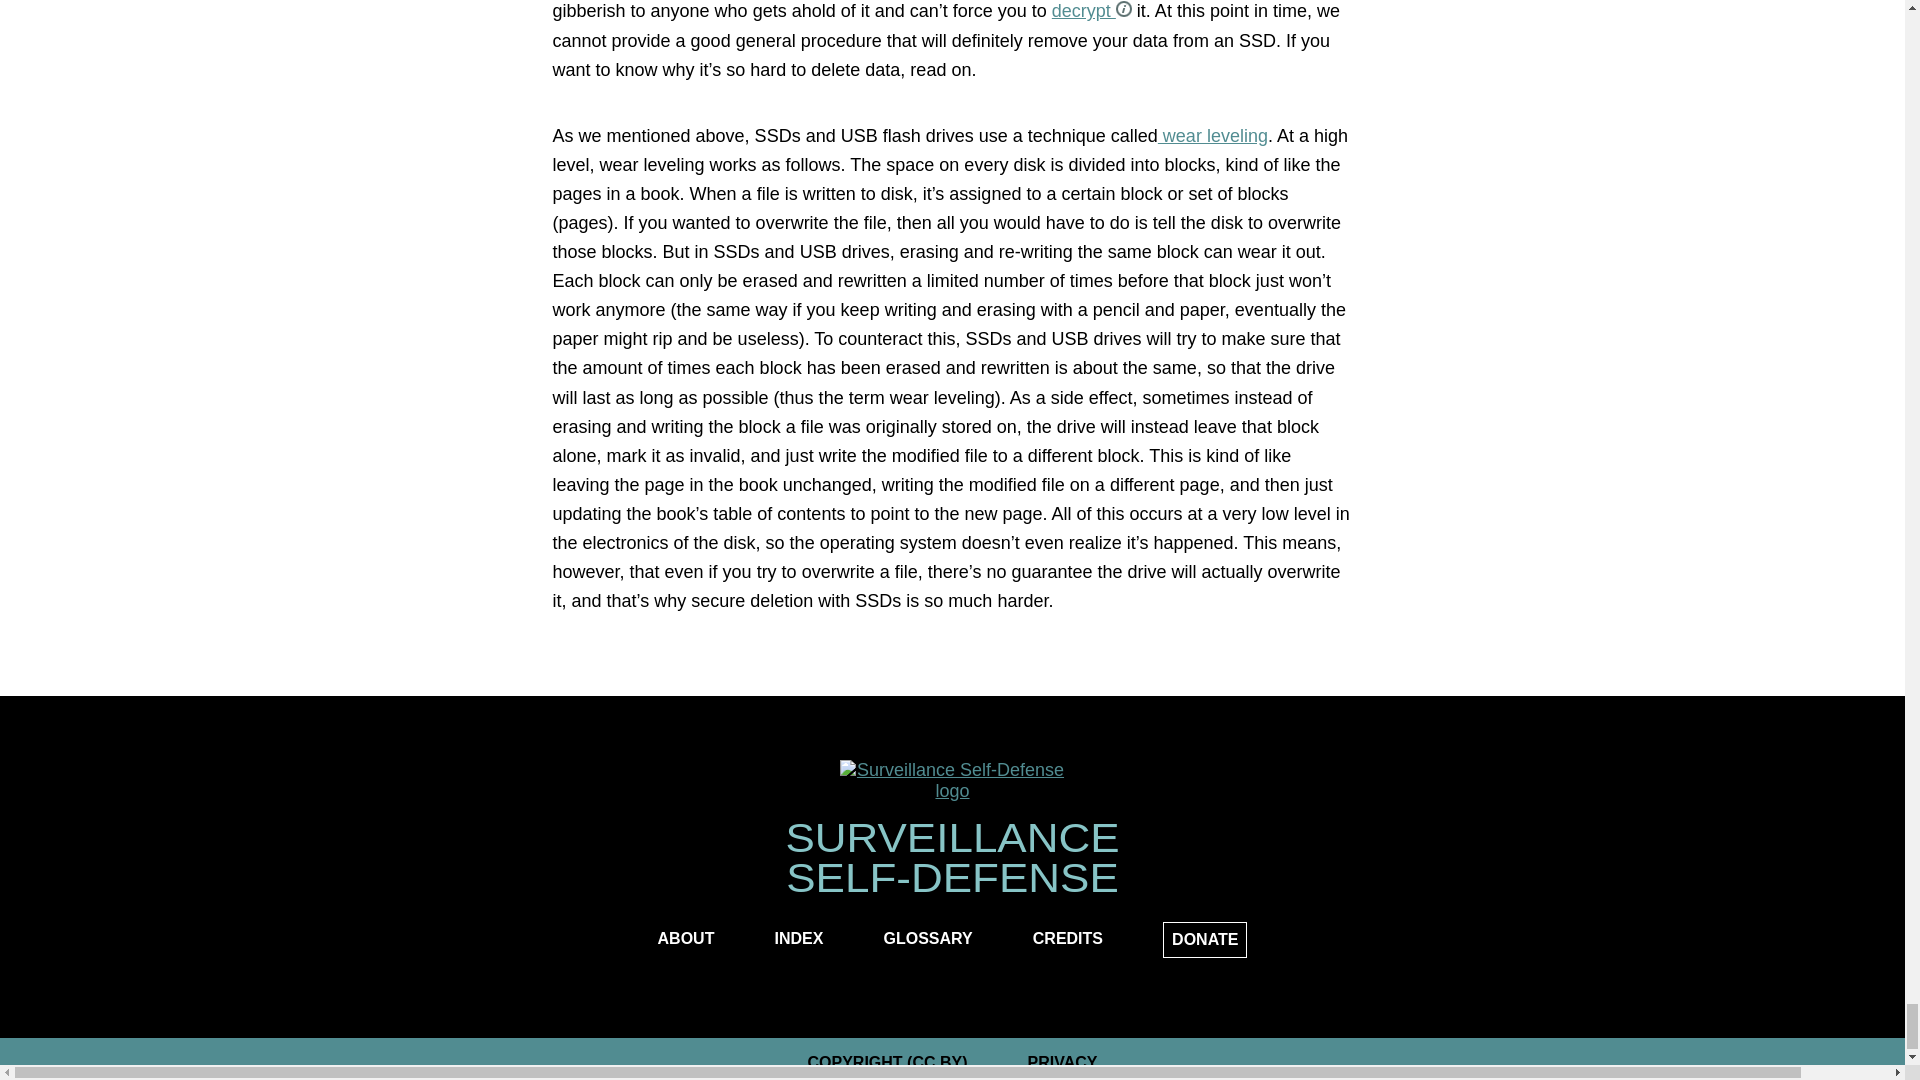 This screenshot has height=1080, width=1920. I want to click on Home, so click(952, 781).